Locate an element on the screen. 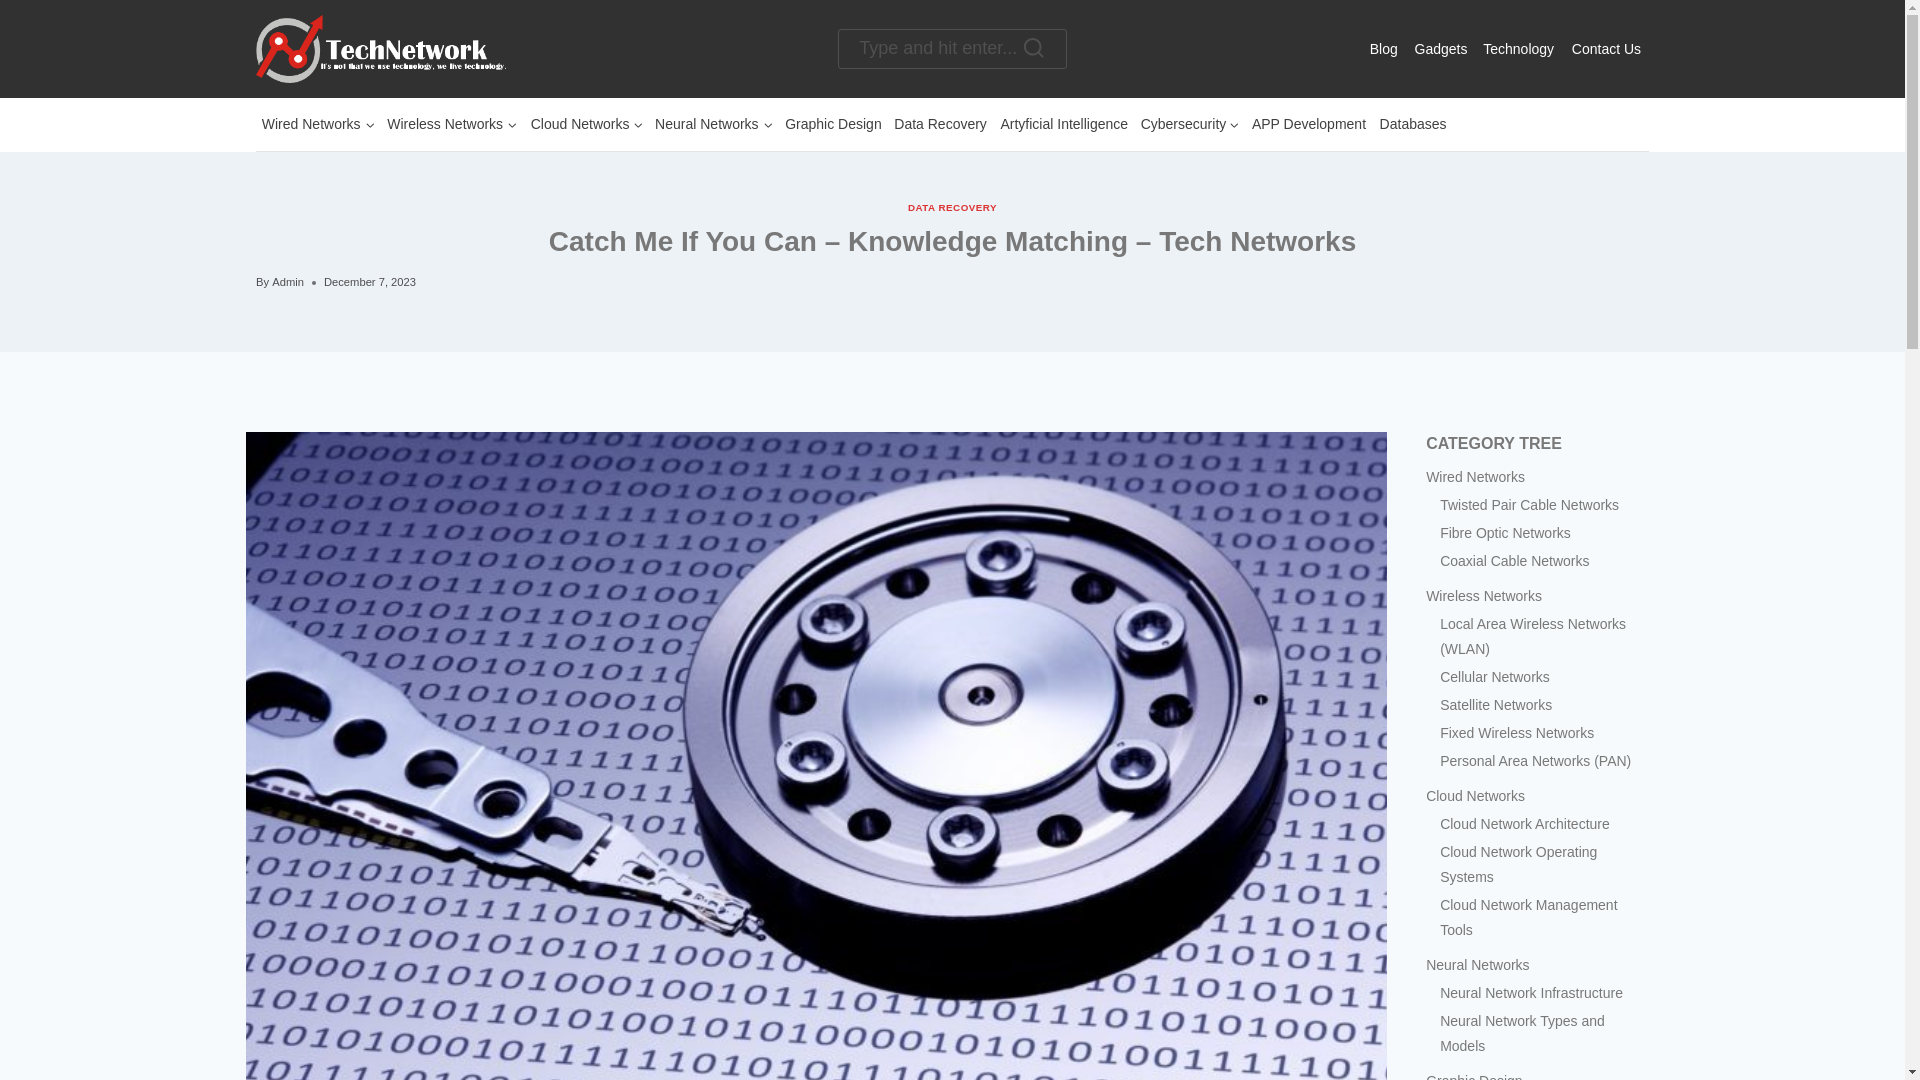 Image resolution: width=1920 pixels, height=1080 pixels. Cybersecurity is located at coordinates (1190, 124).